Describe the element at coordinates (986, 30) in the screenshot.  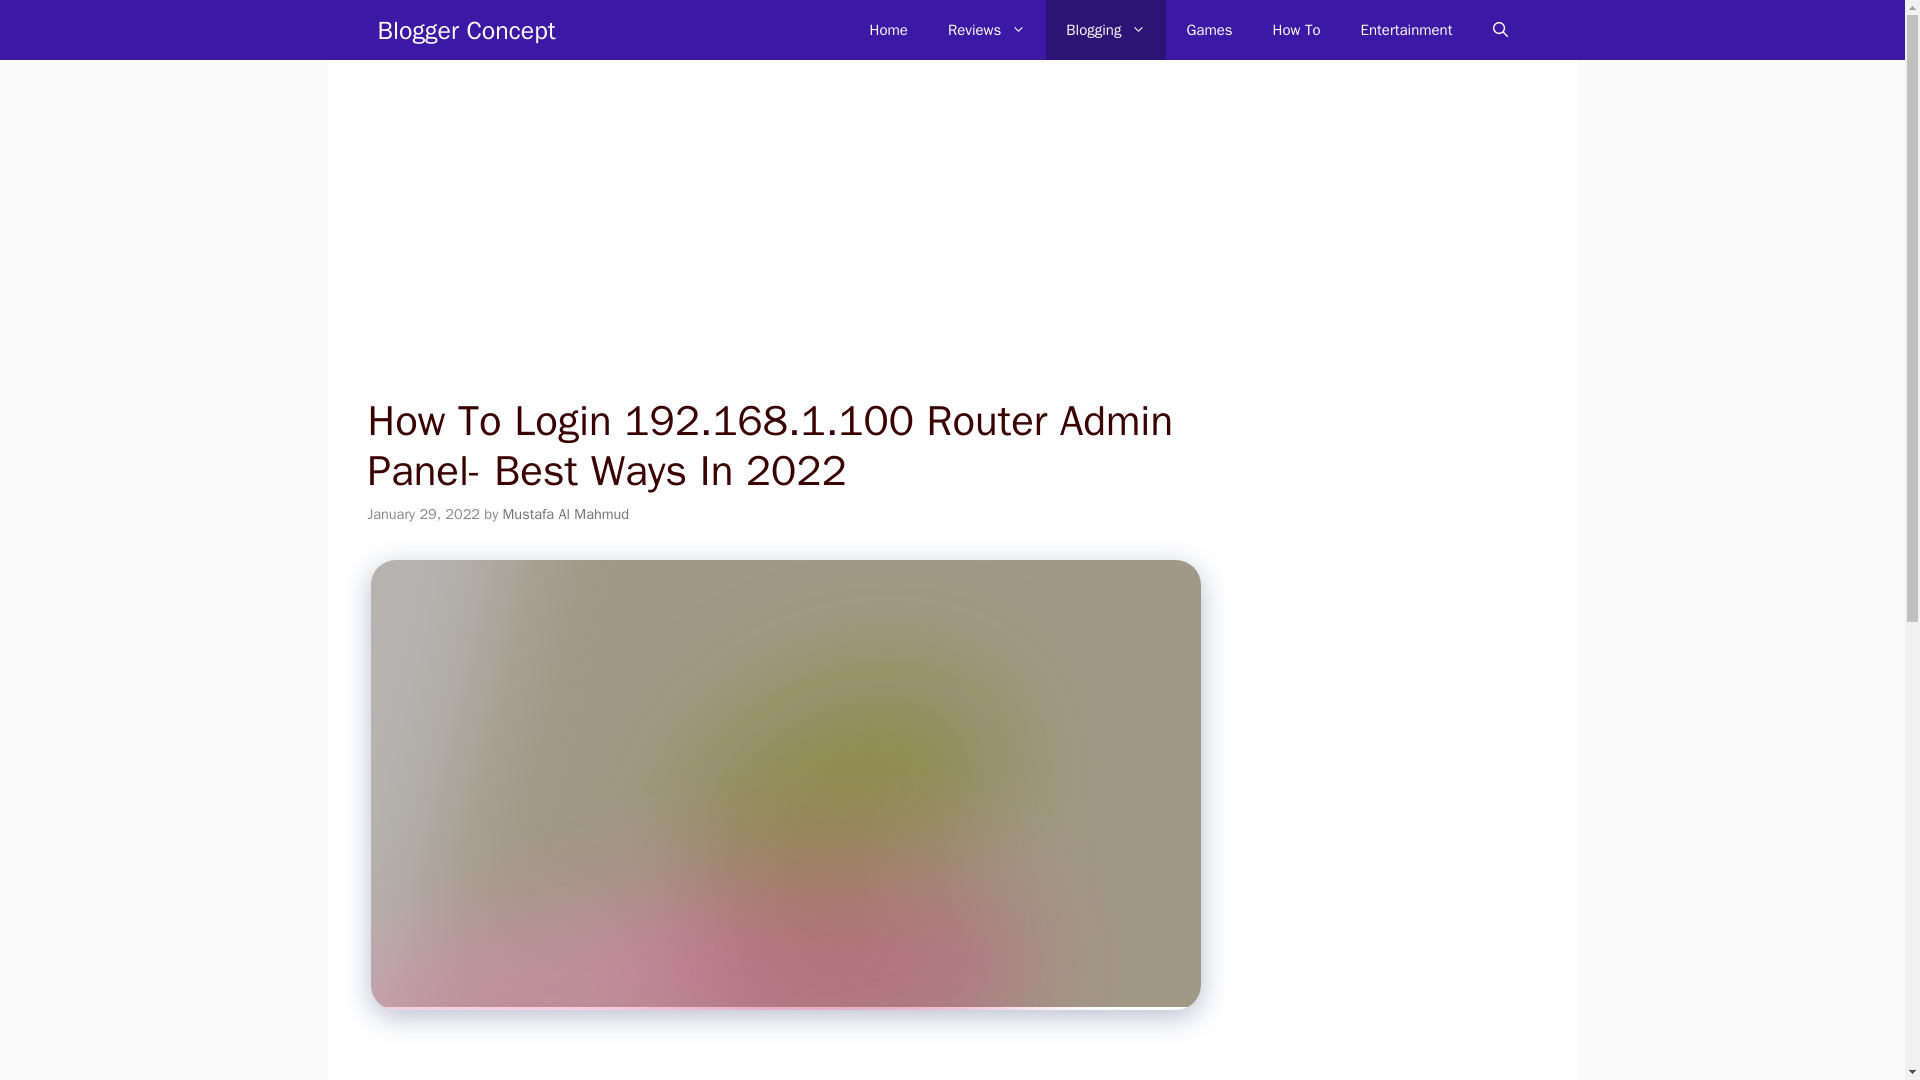
I see `Reviews` at that location.